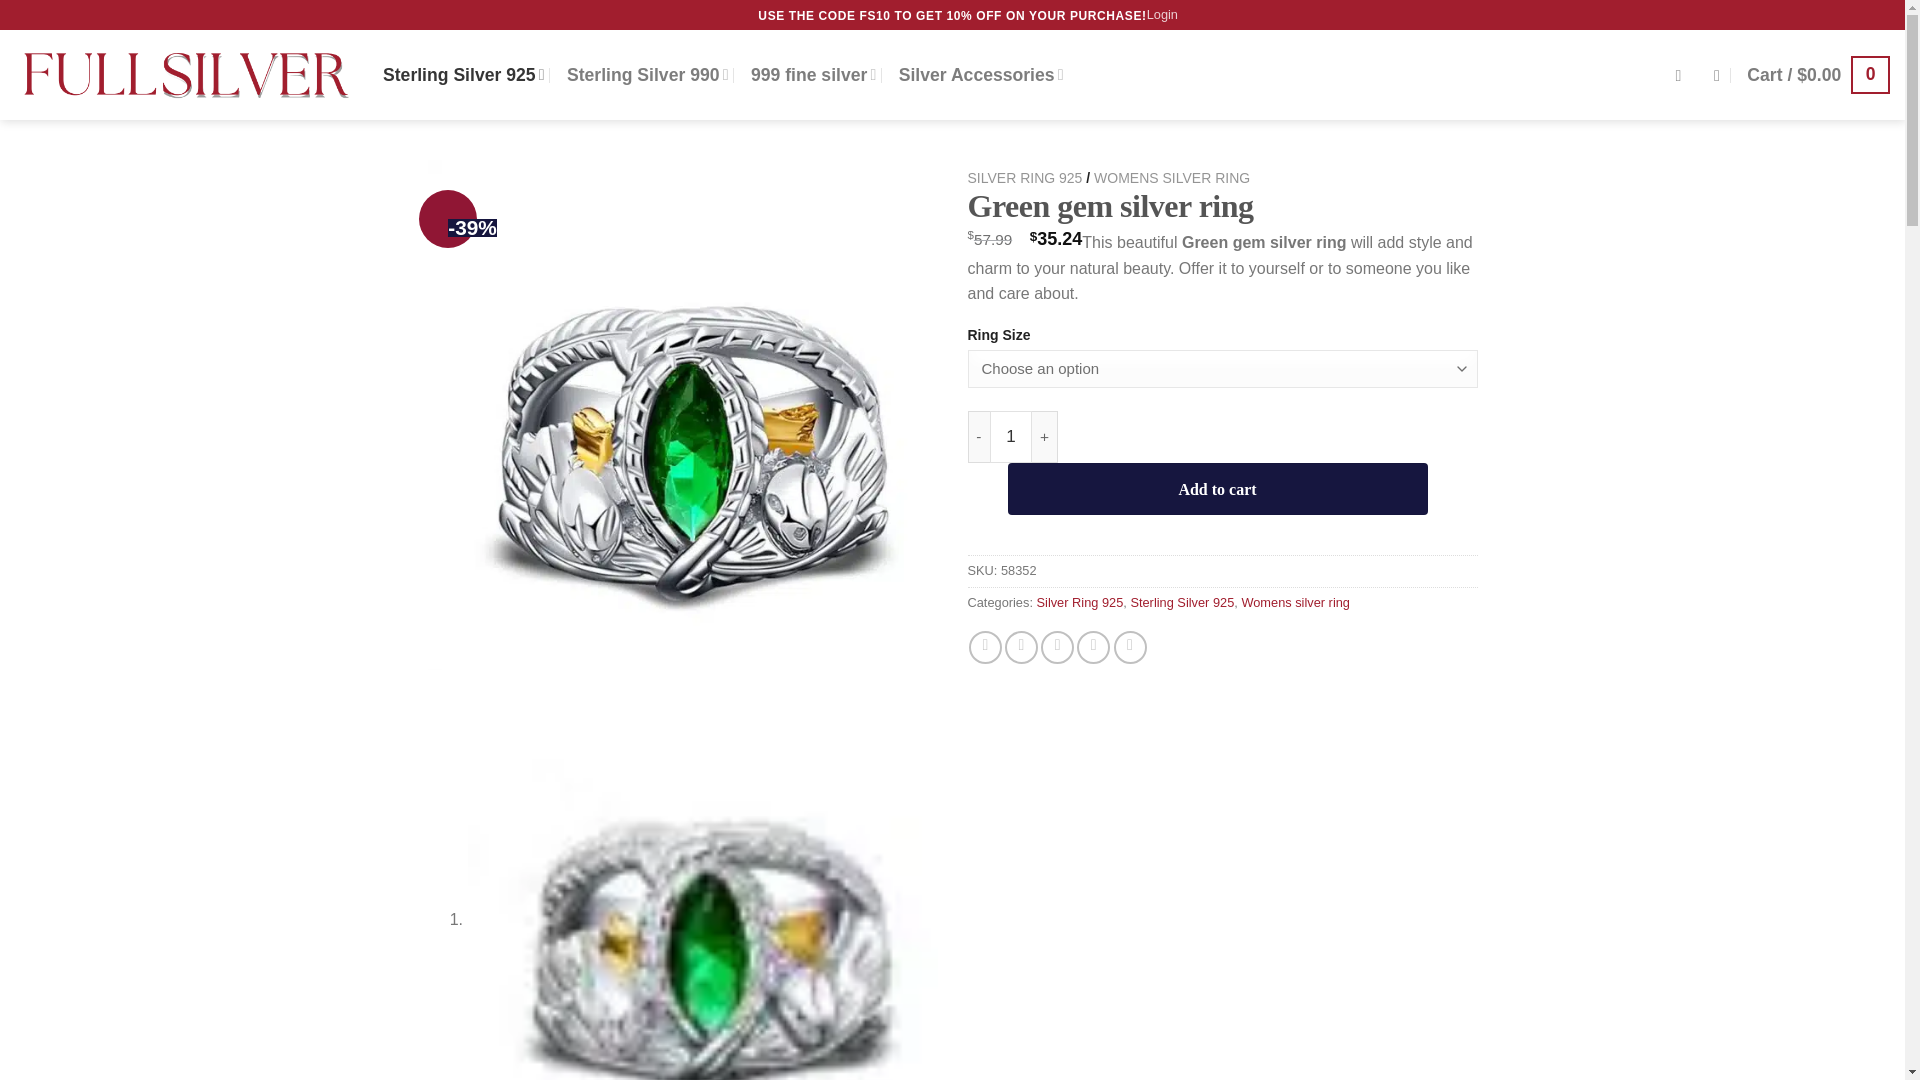  I want to click on FULL-SILVER - silver shop, so click(184, 74).